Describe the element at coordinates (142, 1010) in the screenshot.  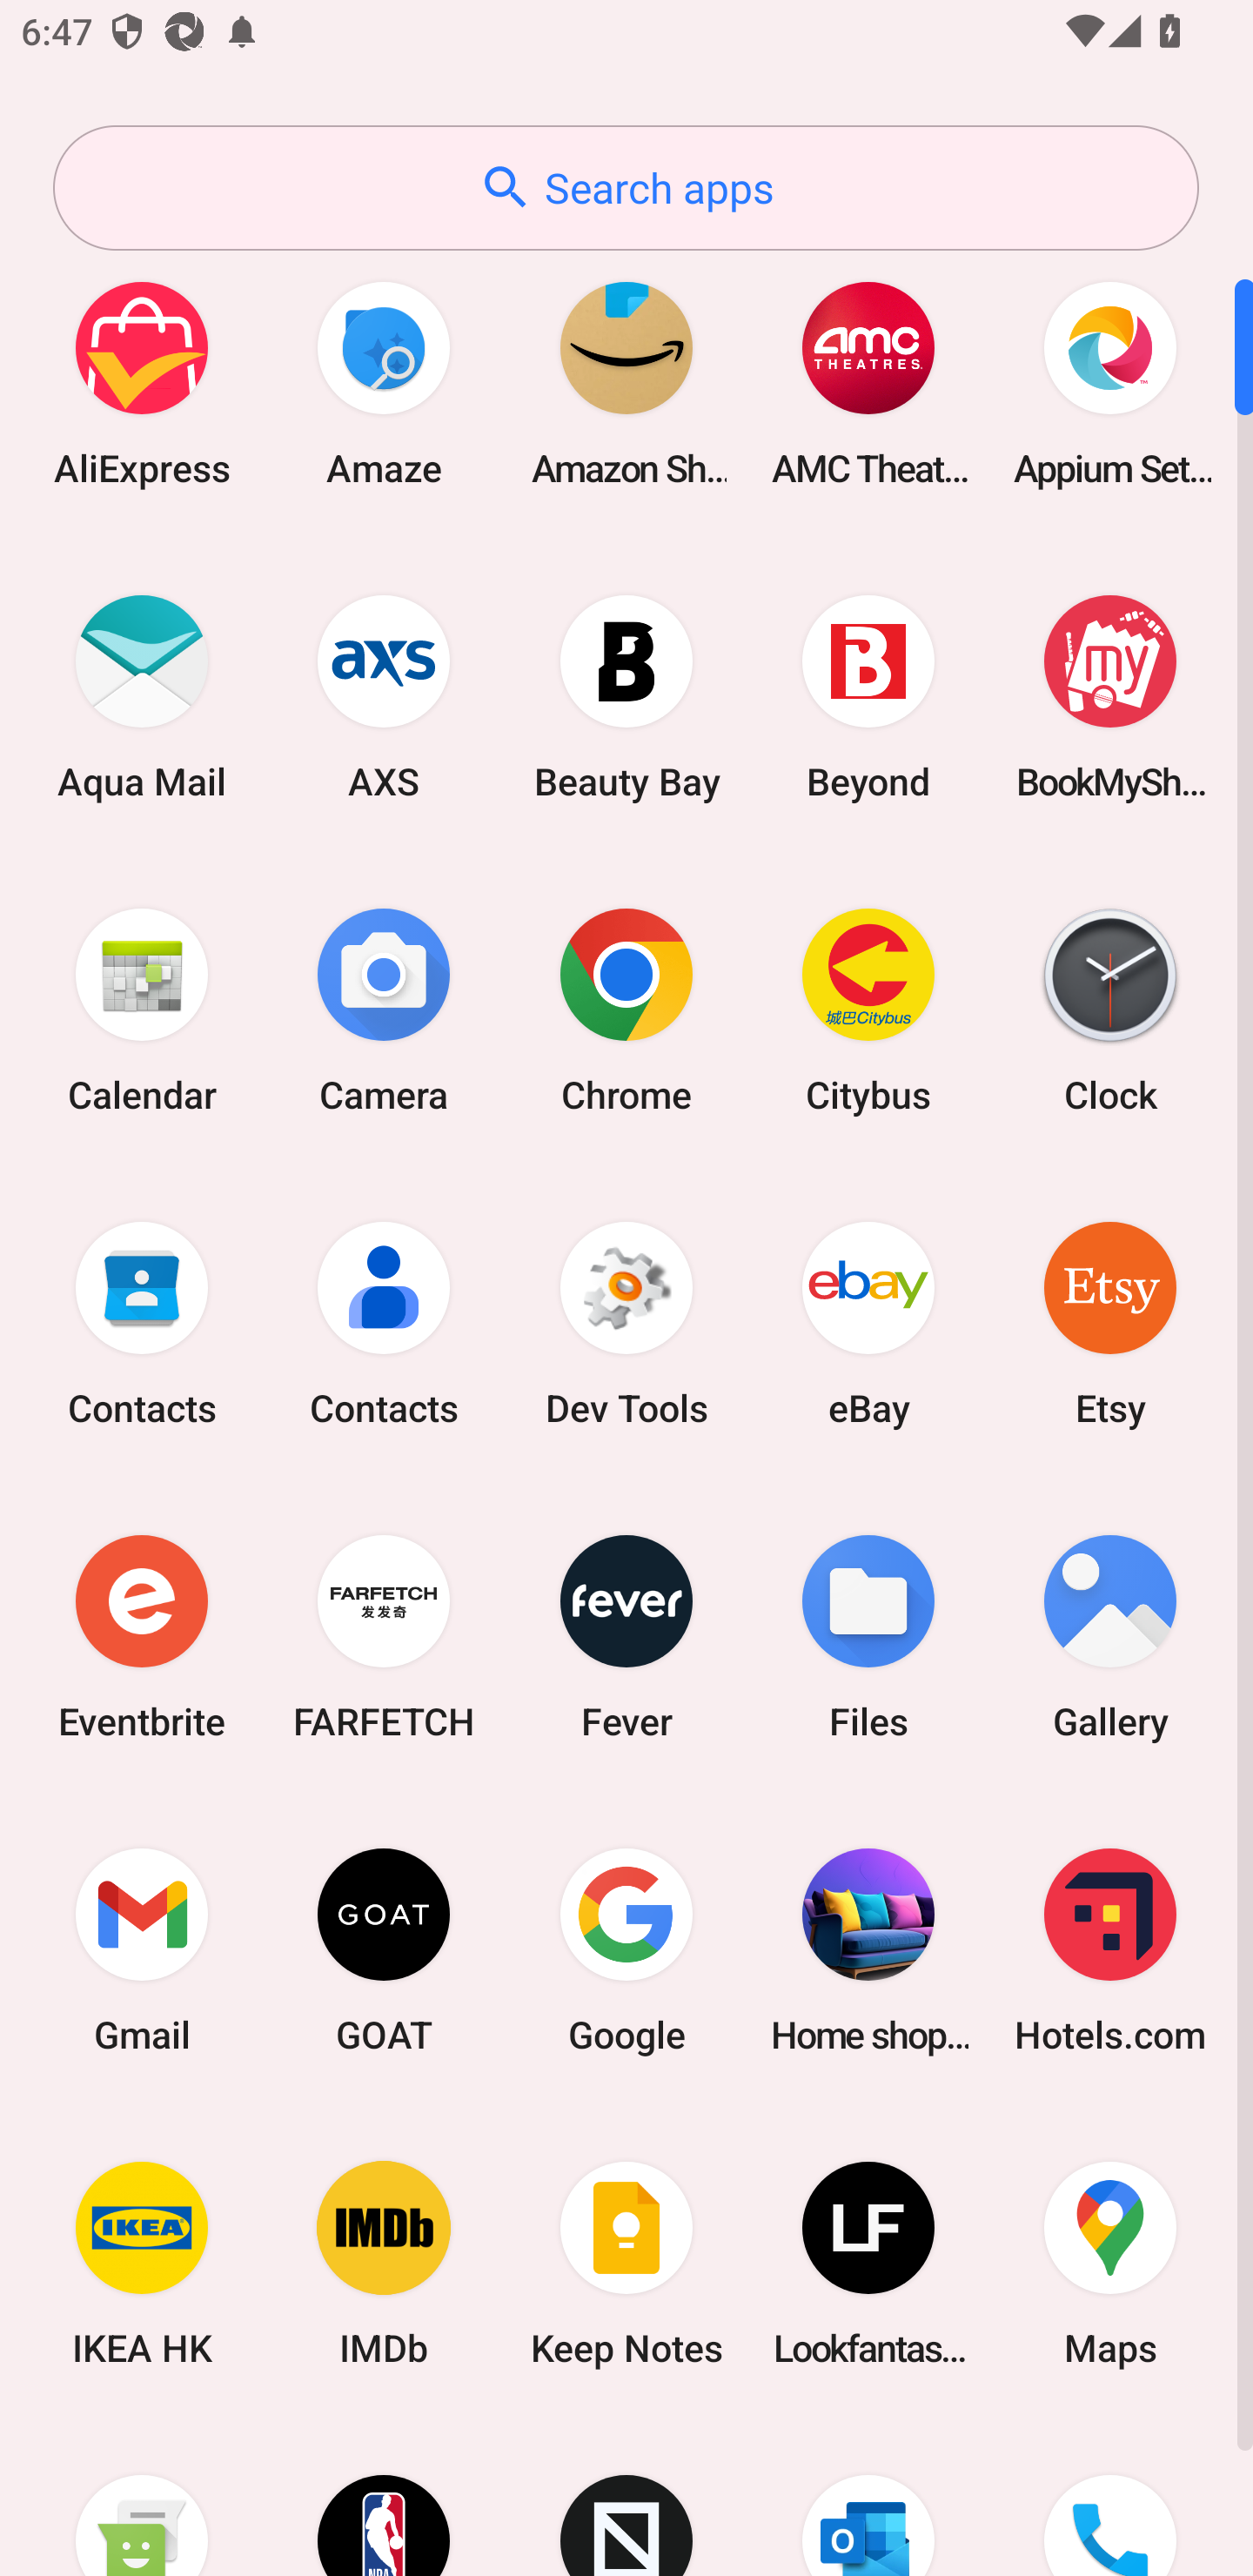
I see `Calendar` at that location.